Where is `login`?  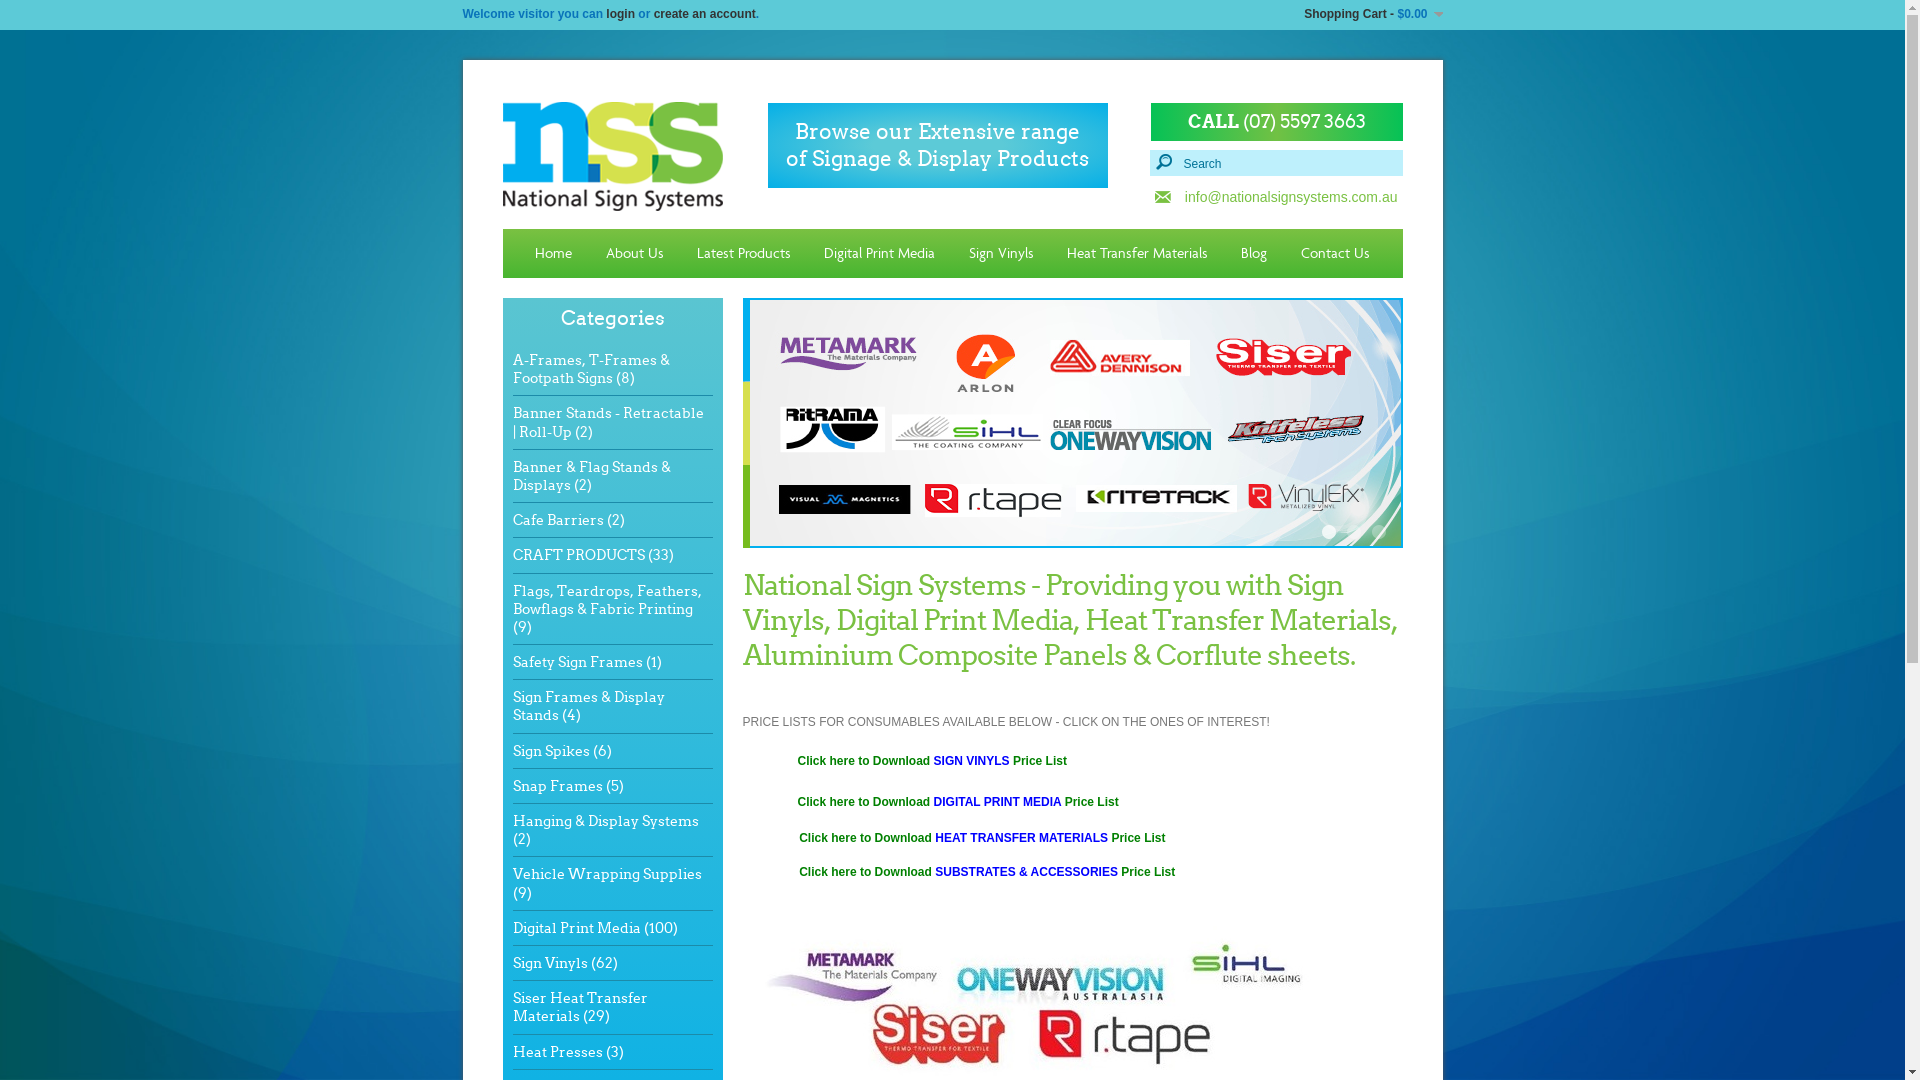
login is located at coordinates (620, 14).